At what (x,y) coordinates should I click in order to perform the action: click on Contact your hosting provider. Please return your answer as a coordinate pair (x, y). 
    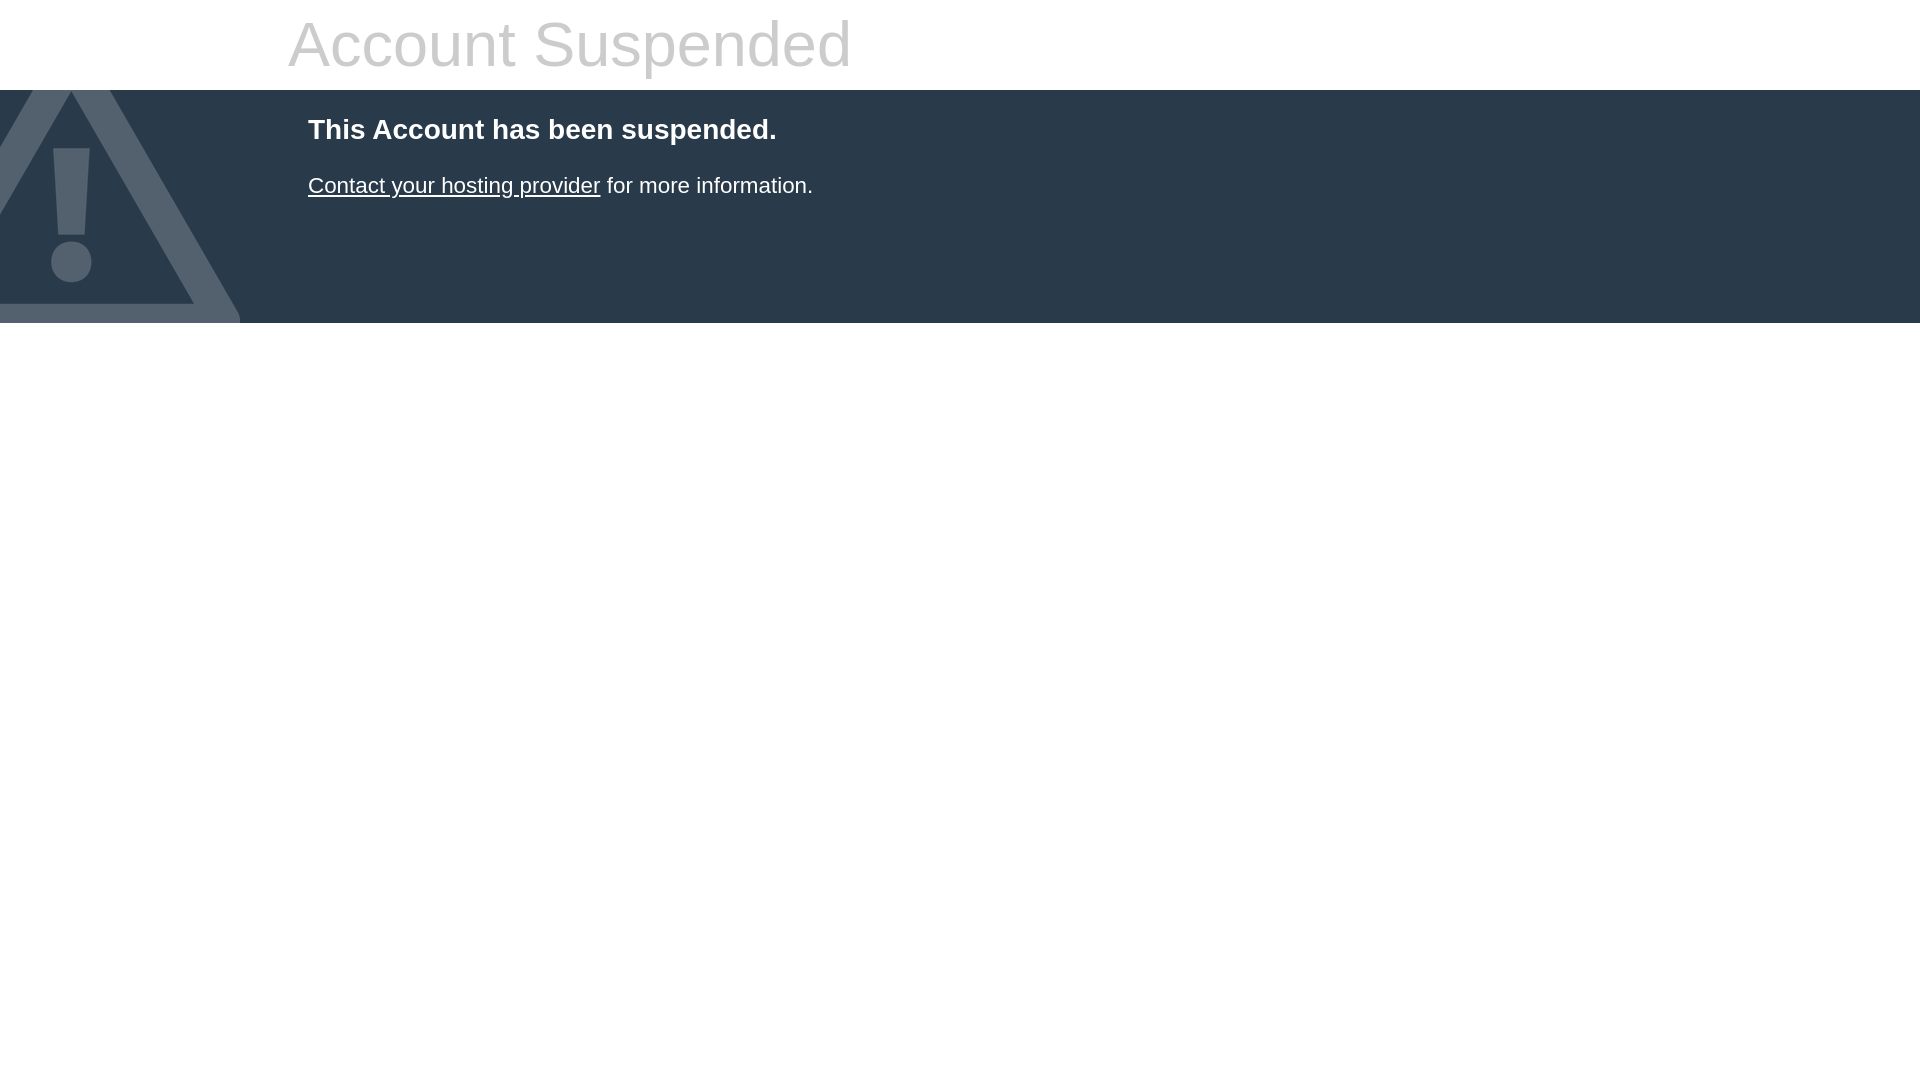
    Looking at the image, I should click on (453, 184).